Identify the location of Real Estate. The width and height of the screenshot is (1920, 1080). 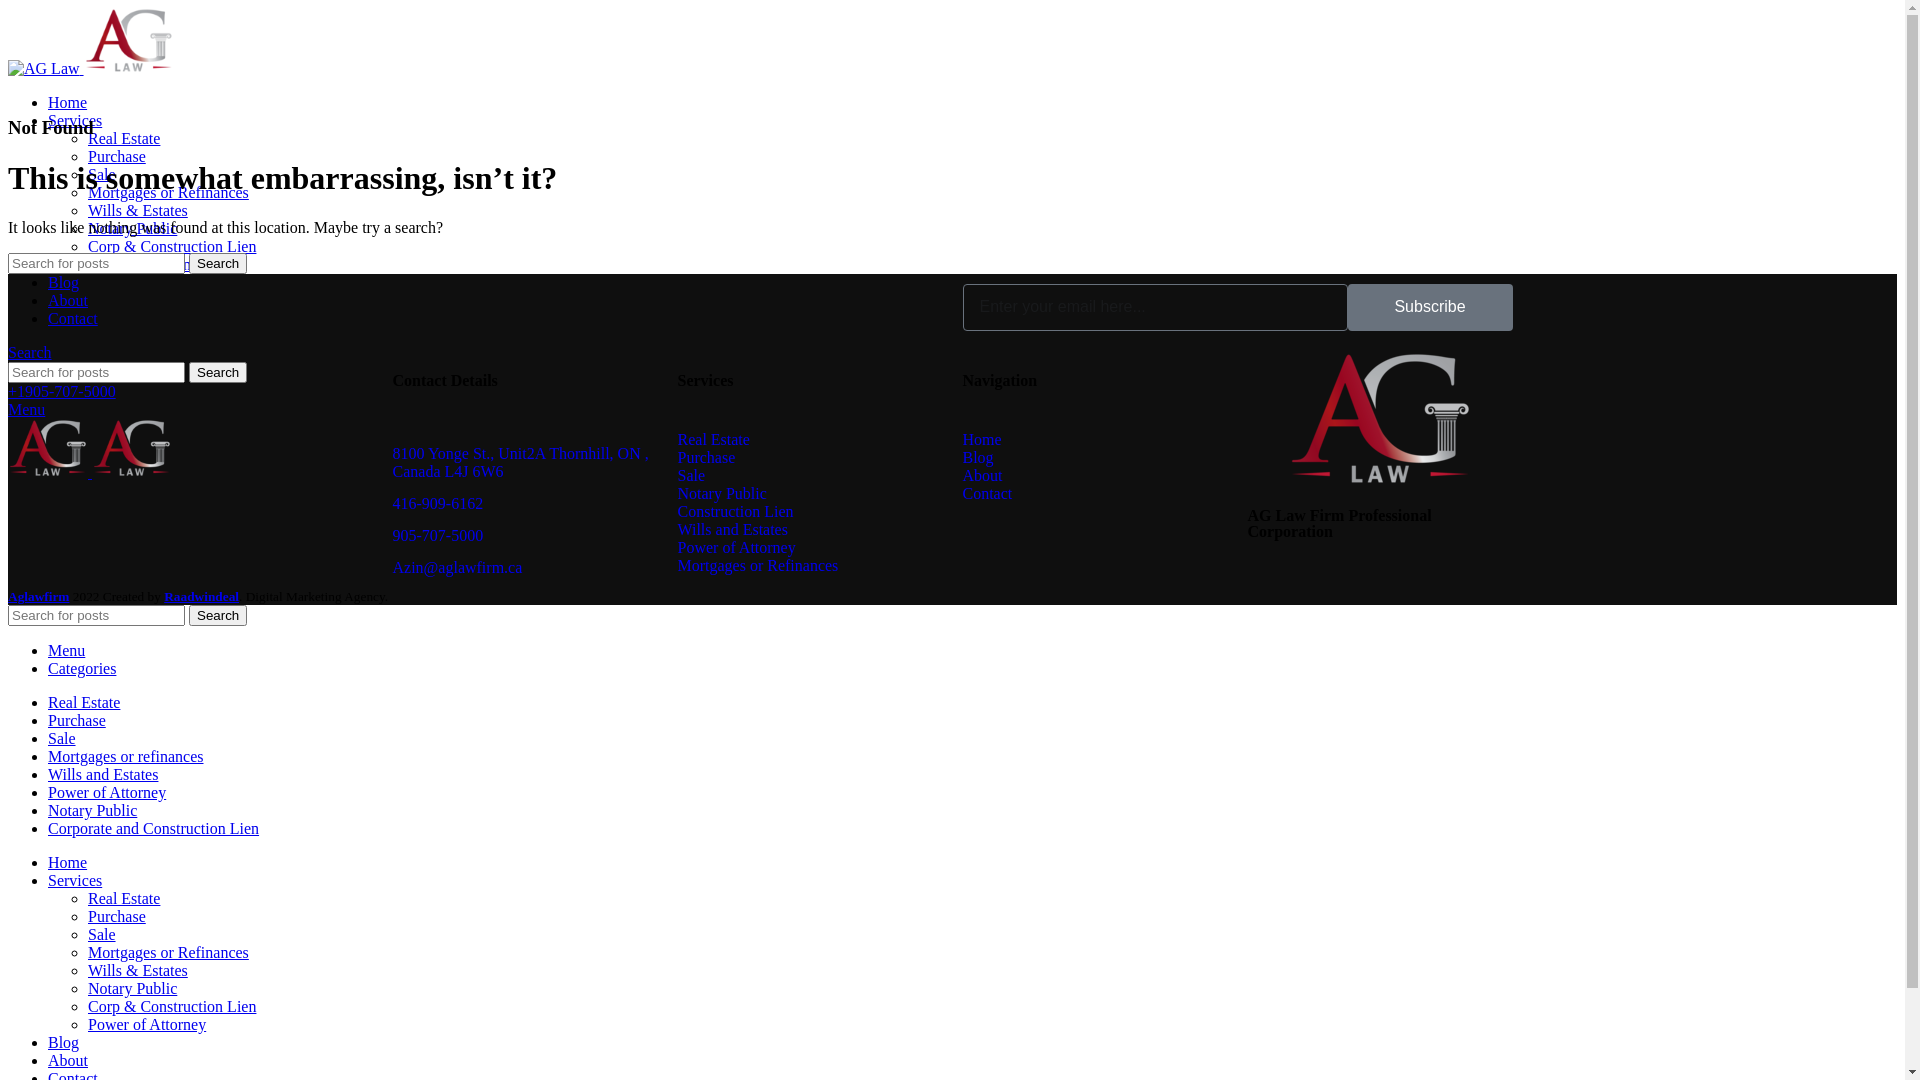
(84, 702).